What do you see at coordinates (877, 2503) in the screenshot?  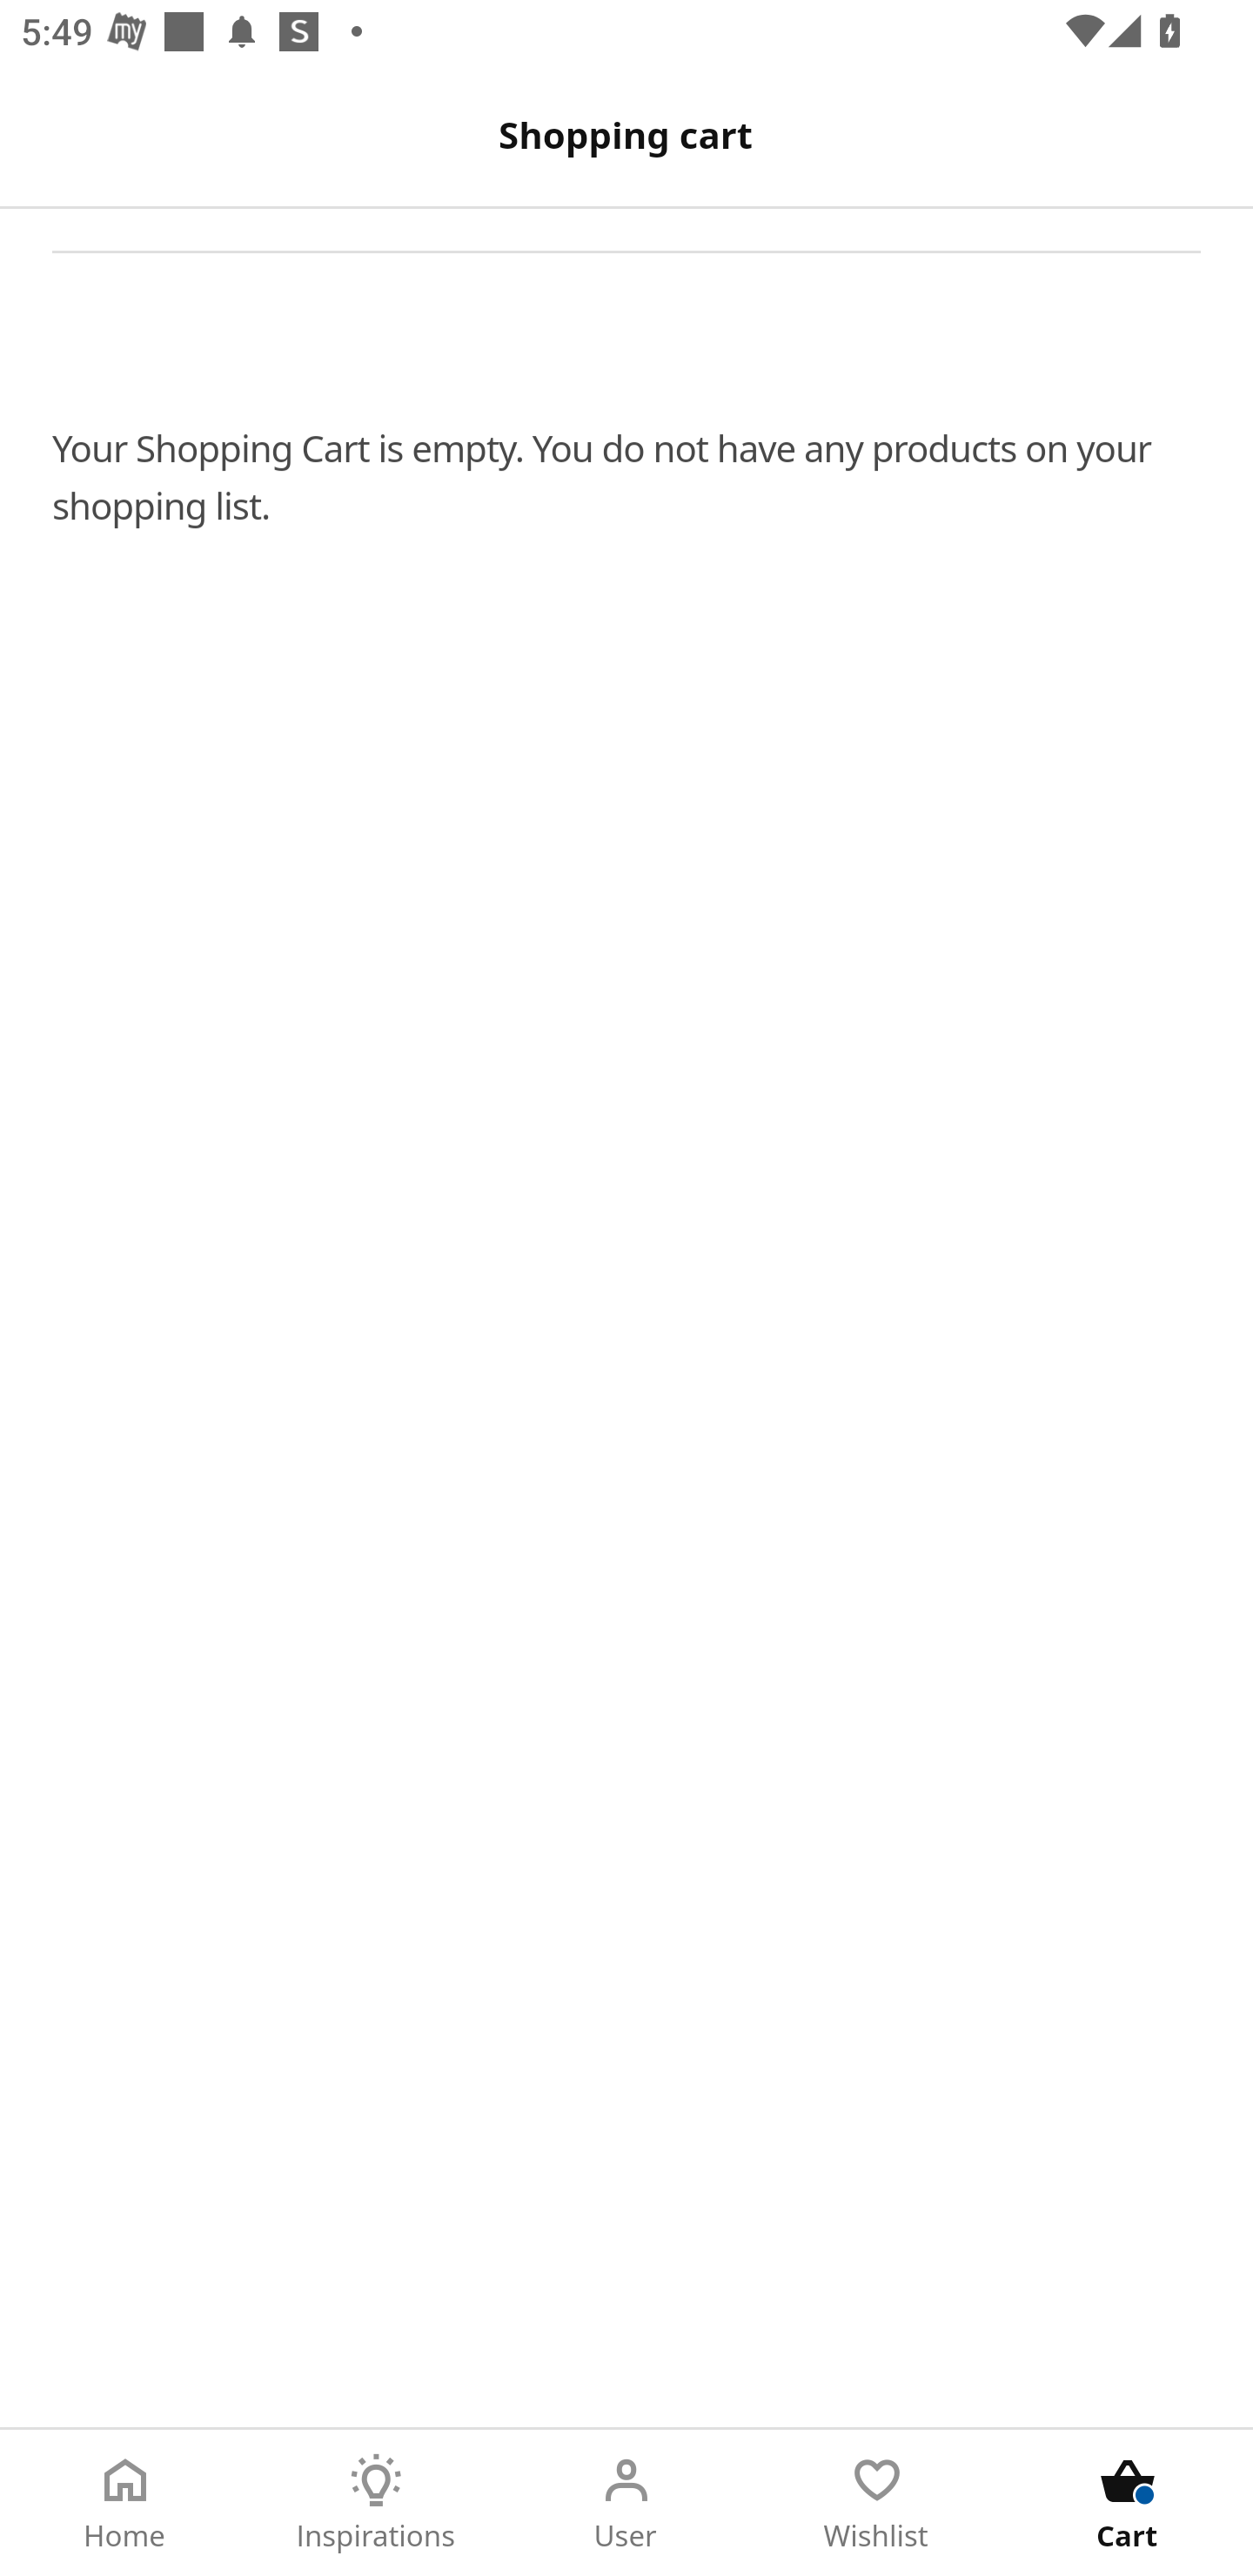 I see `Wishlist
Tab 4 of 5` at bounding box center [877, 2503].